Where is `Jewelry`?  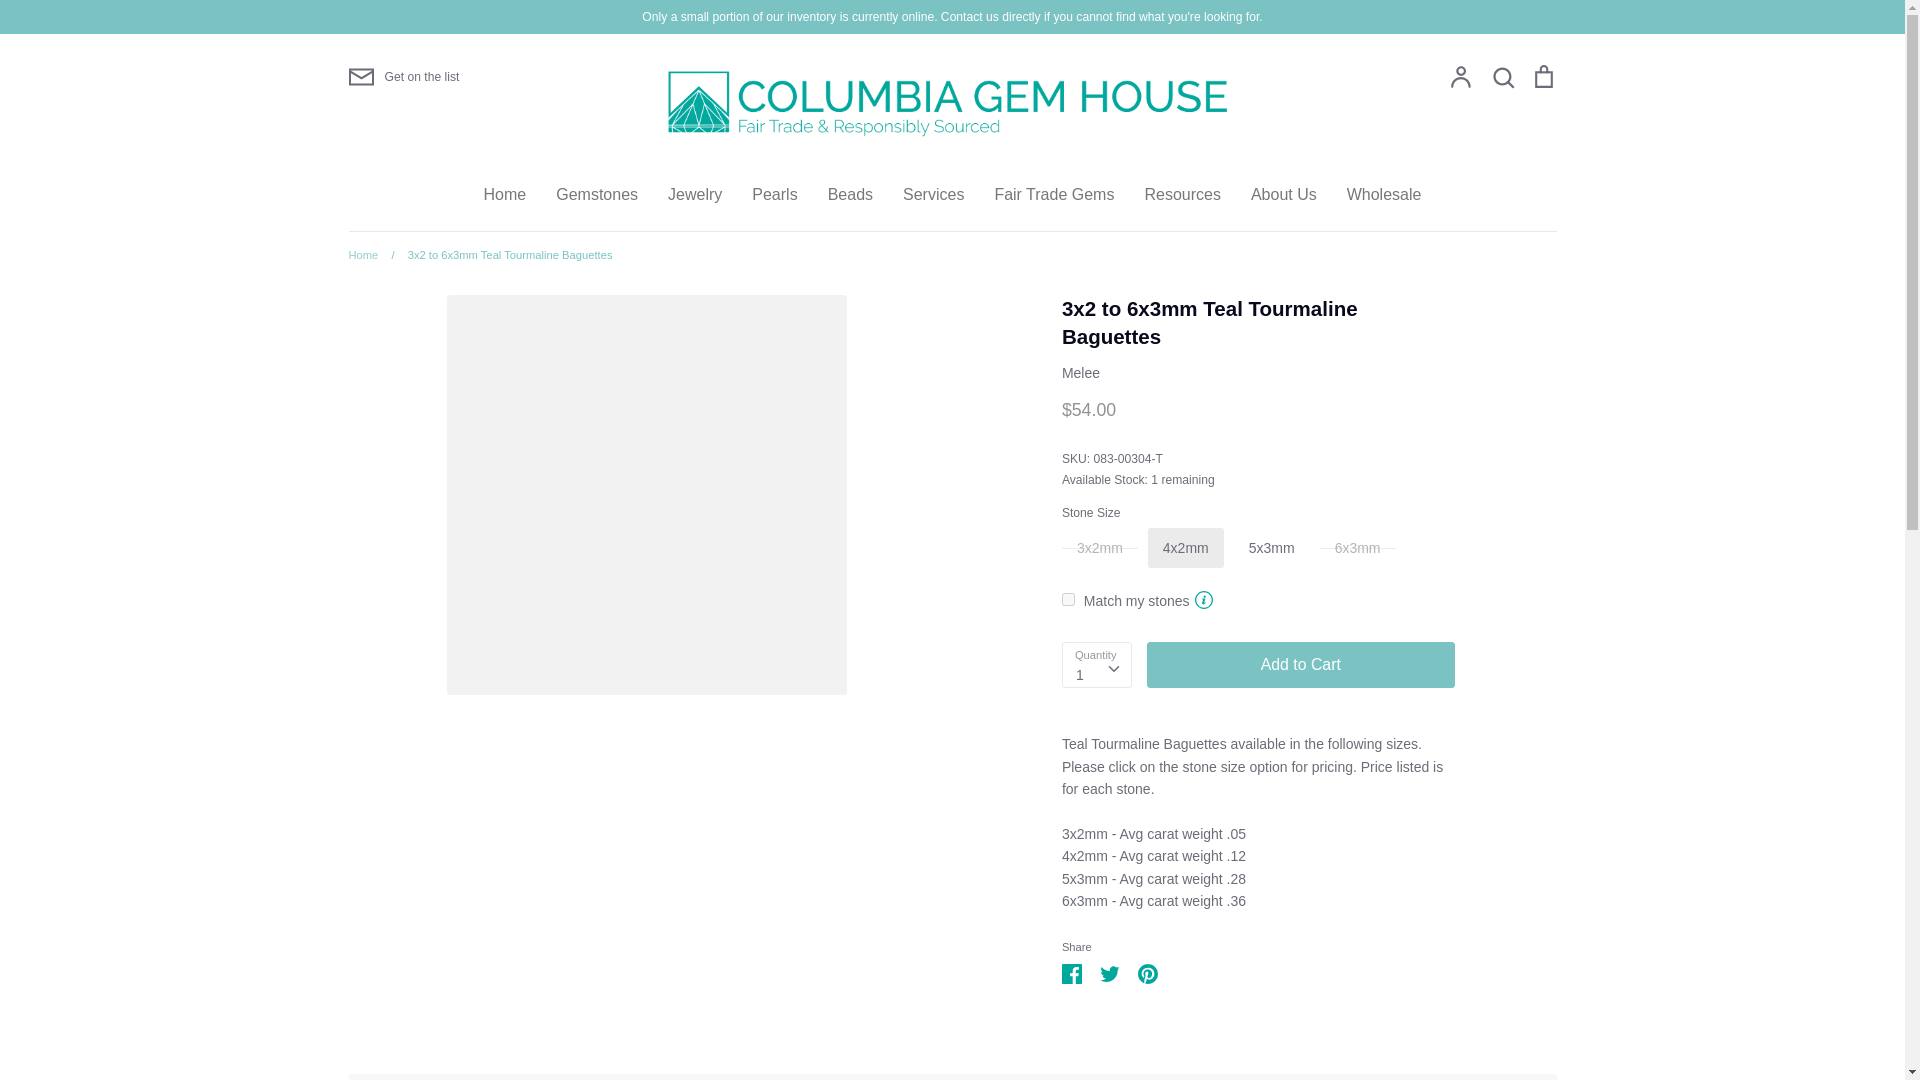
Jewelry is located at coordinates (694, 194).